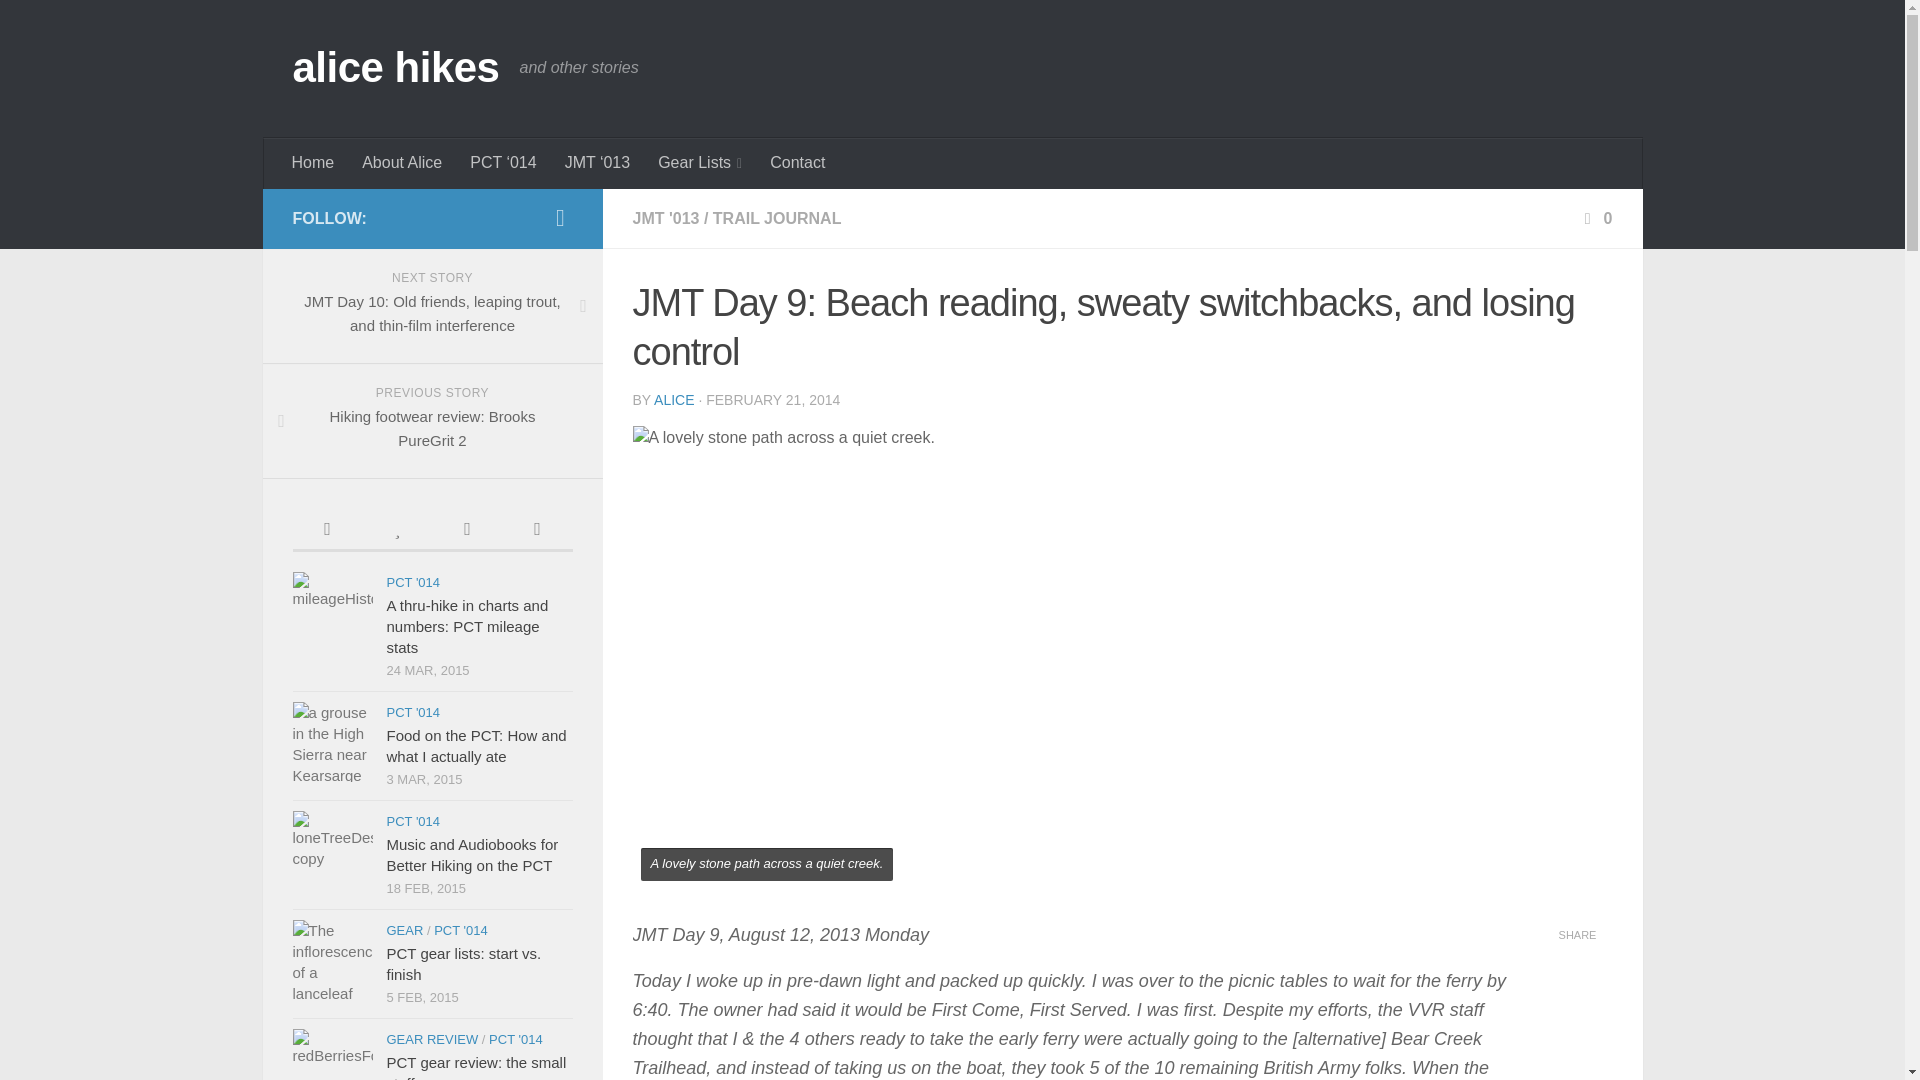  What do you see at coordinates (395, 68) in the screenshot?
I see `RSS` at bounding box center [395, 68].